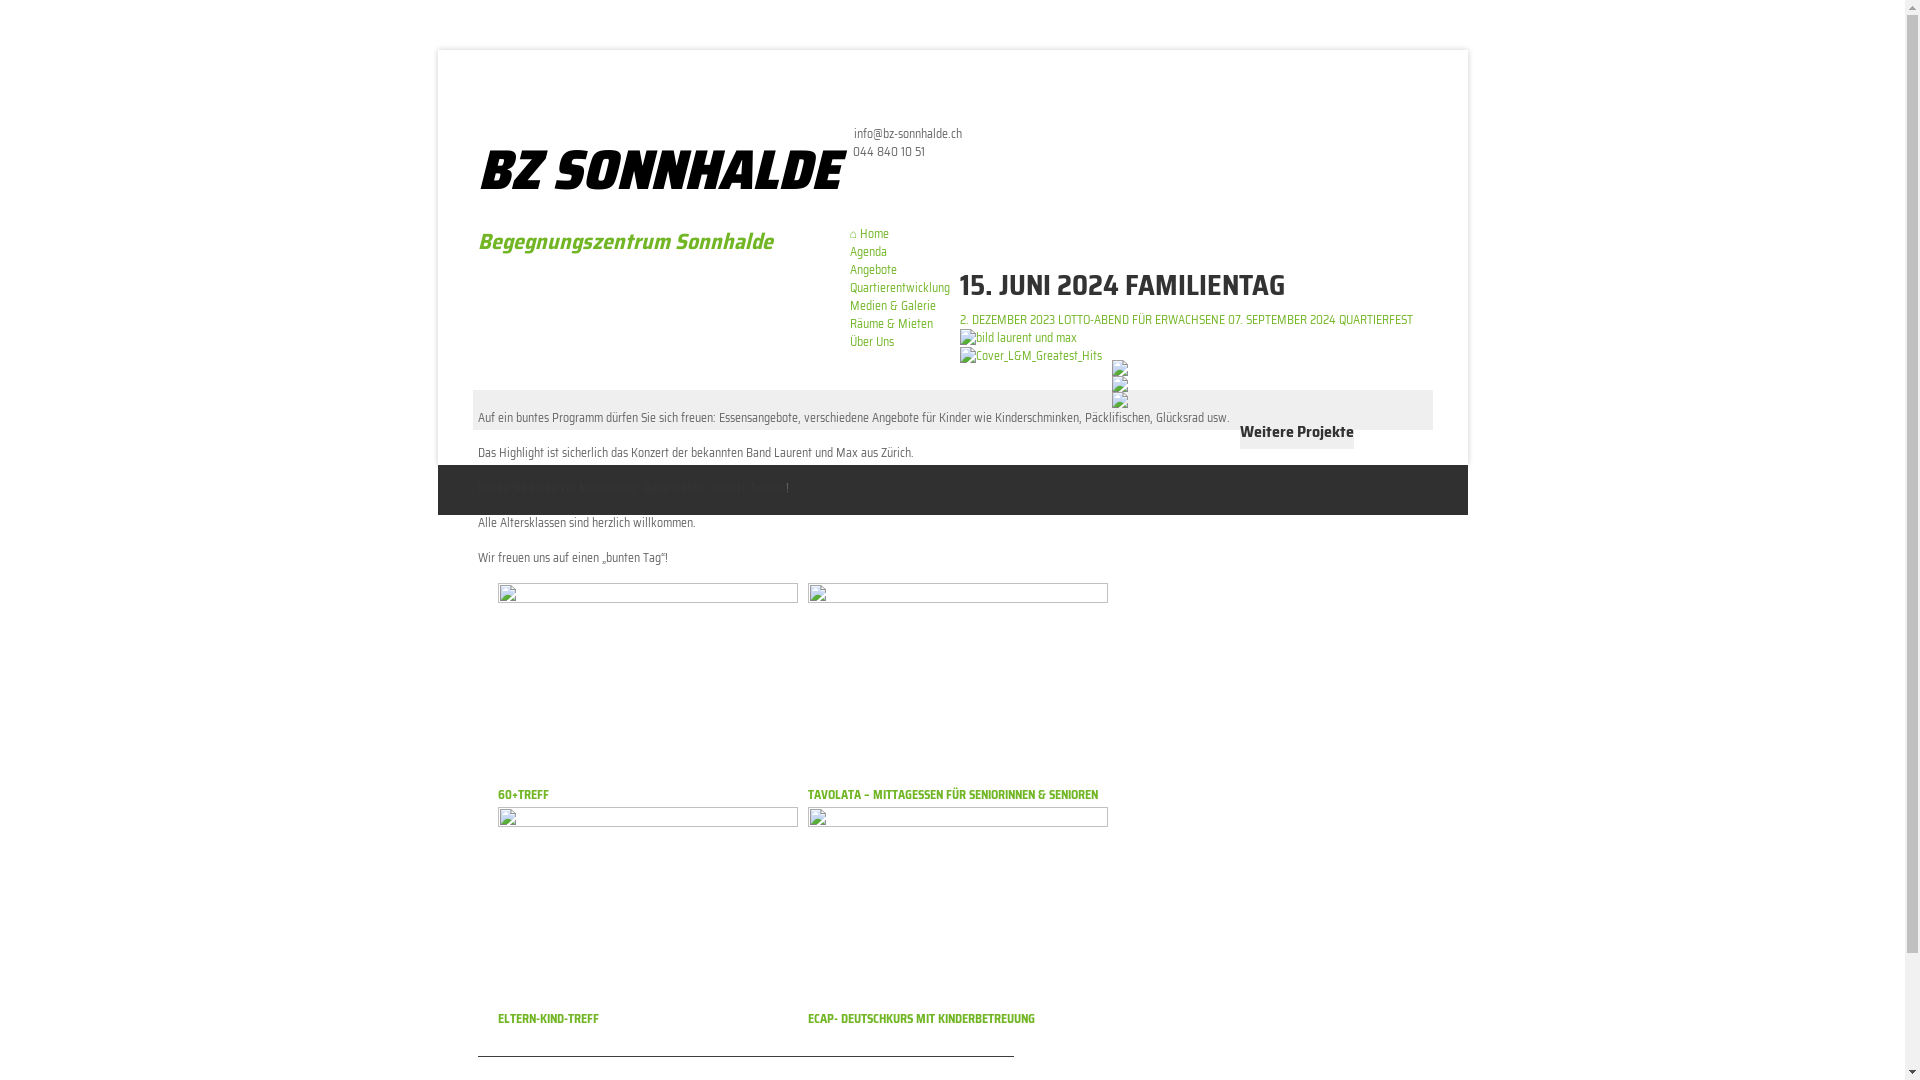  What do you see at coordinates (1031, 338) in the screenshot?
I see `bild laurent und max` at bounding box center [1031, 338].